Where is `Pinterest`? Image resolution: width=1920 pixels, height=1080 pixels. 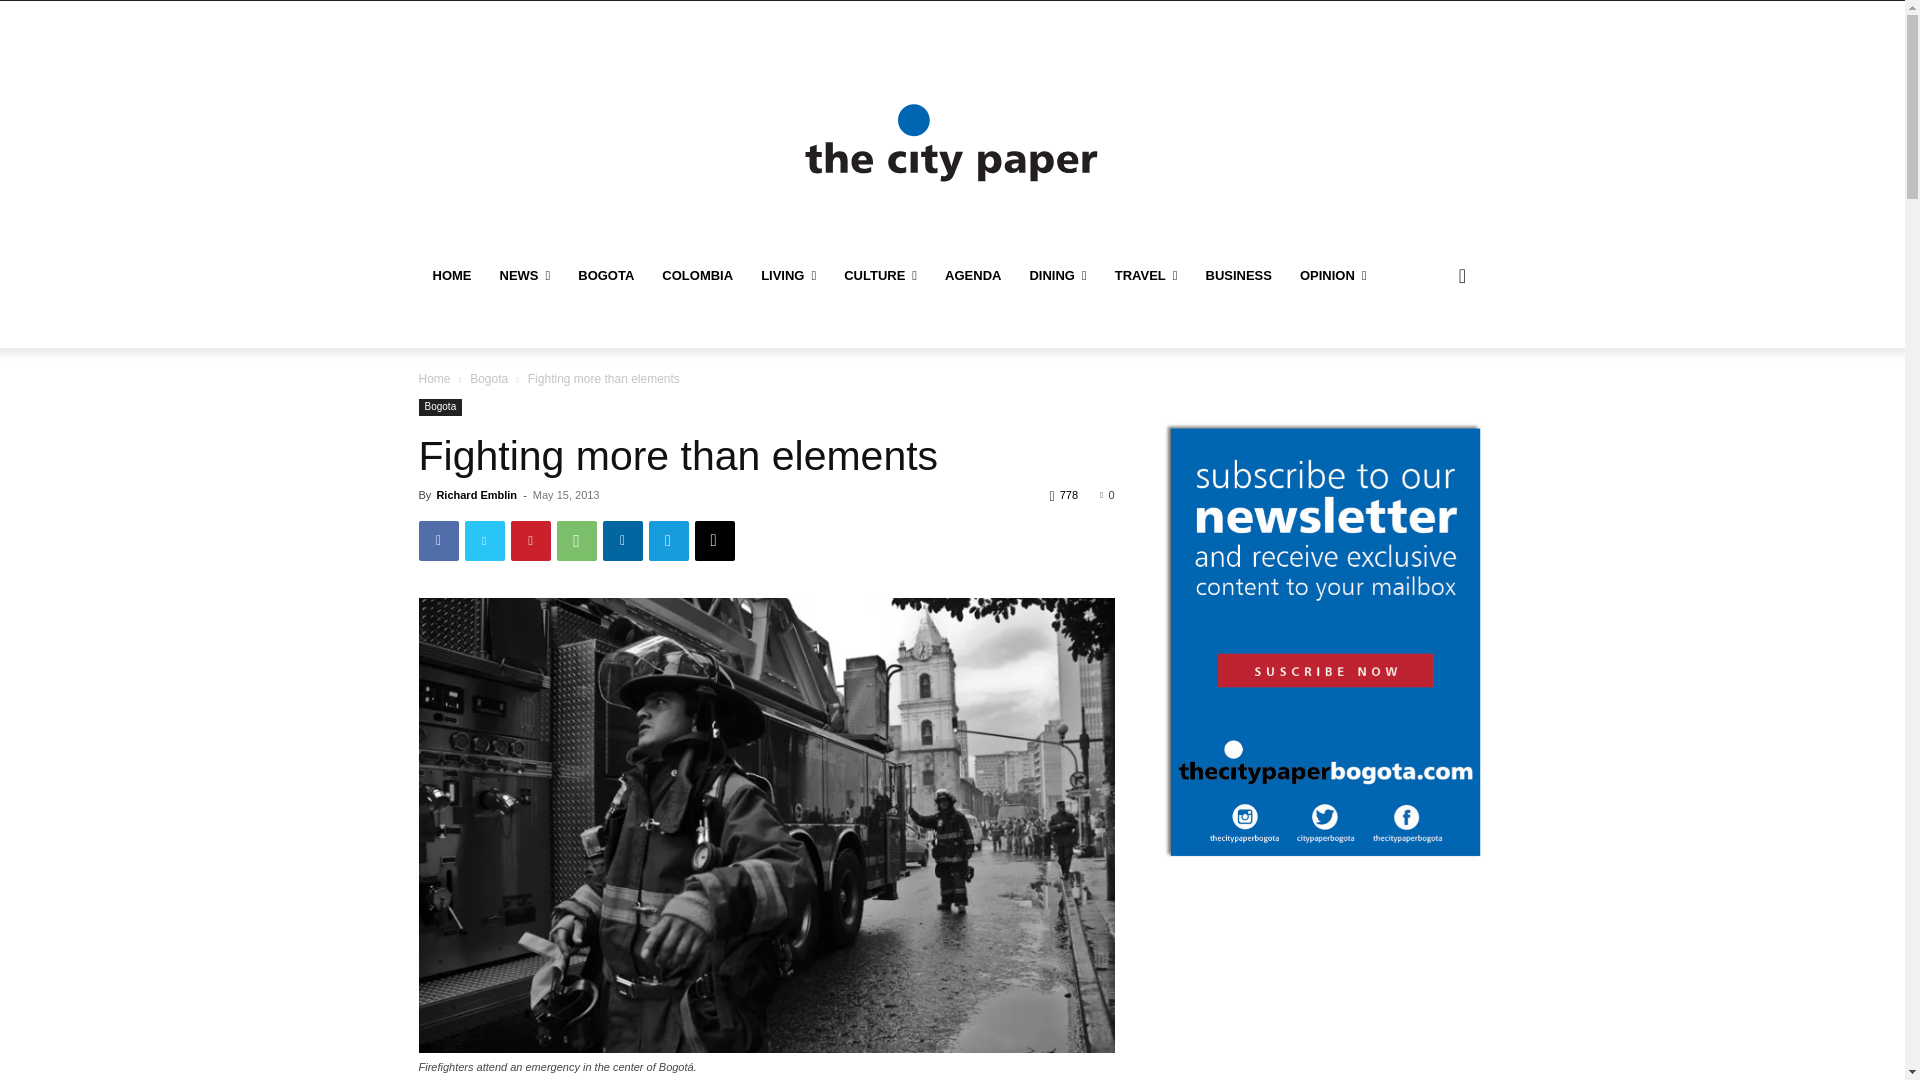
Pinterest is located at coordinates (530, 540).